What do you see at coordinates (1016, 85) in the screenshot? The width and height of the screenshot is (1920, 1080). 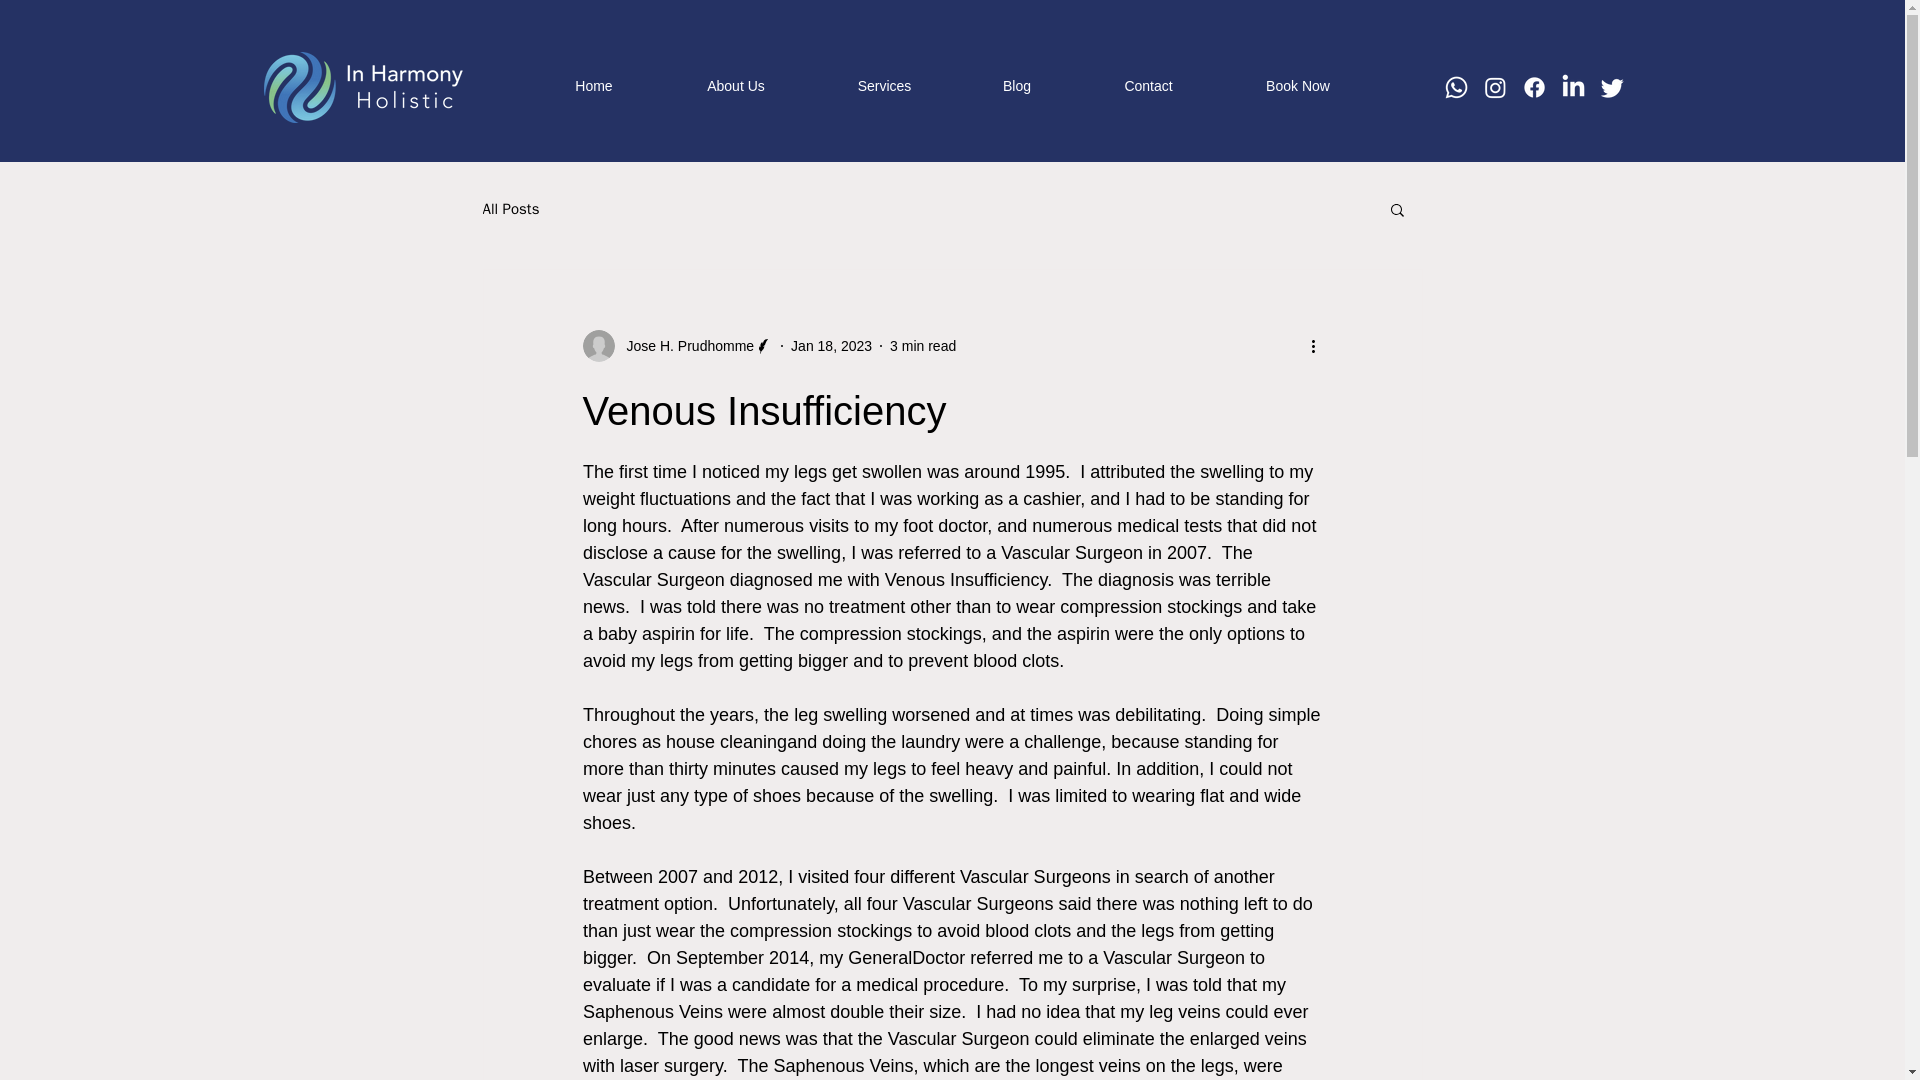 I see `Blog` at bounding box center [1016, 85].